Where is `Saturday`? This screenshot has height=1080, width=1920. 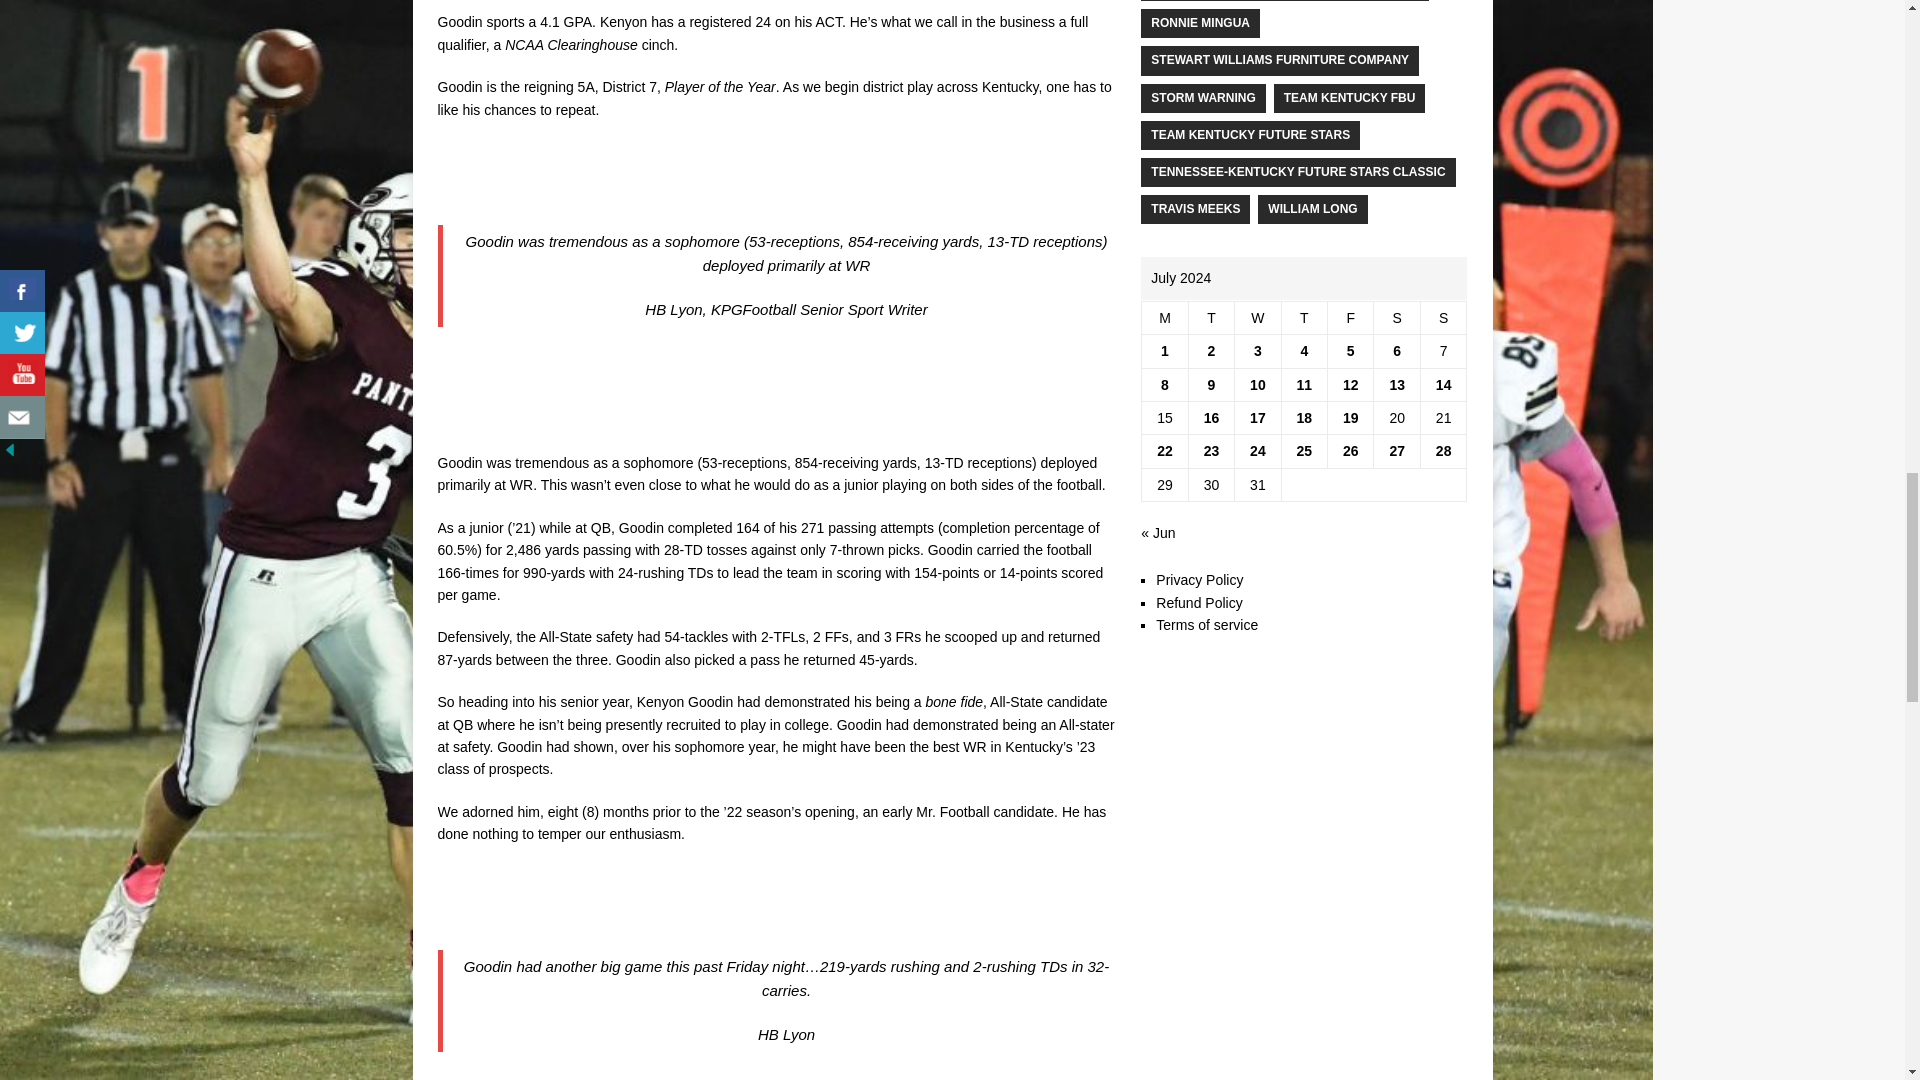 Saturday is located at coordinates (1397, 317).